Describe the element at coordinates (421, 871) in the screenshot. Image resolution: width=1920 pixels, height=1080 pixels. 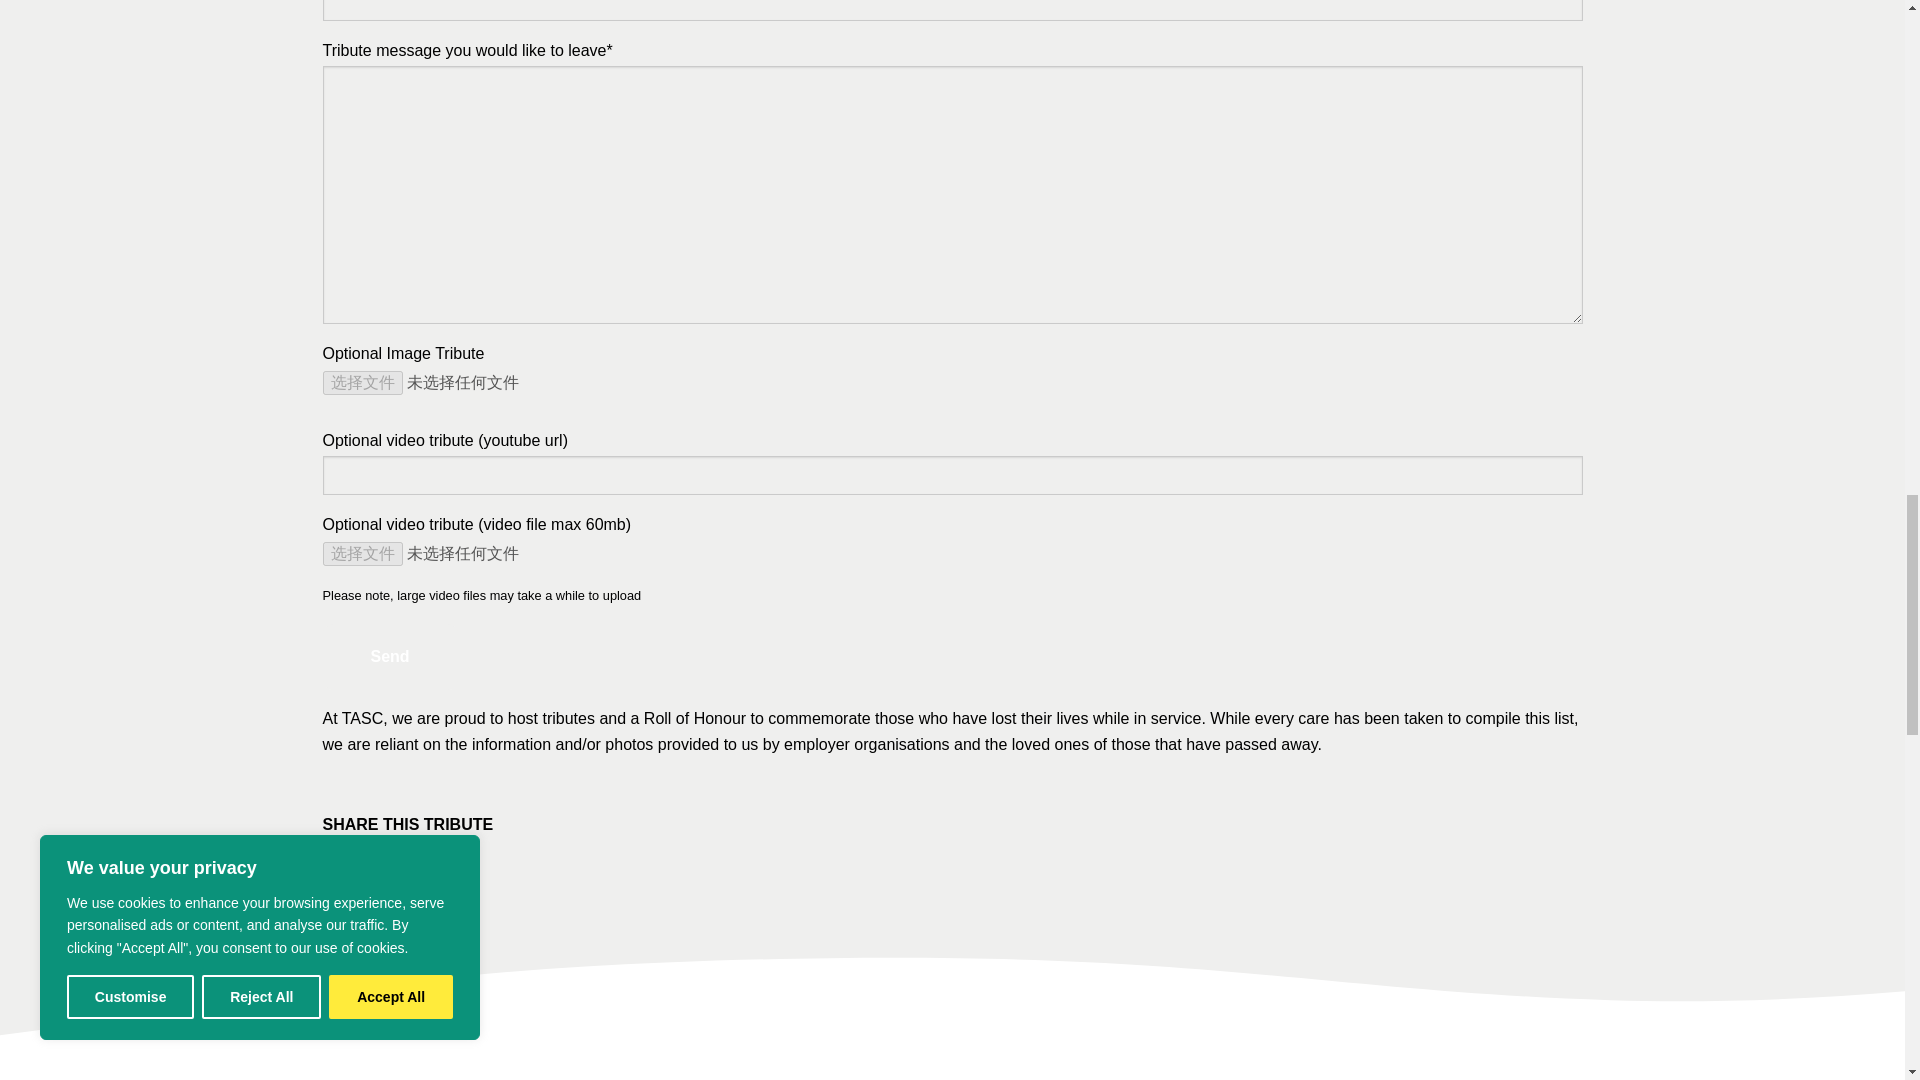
I see `LinkedIn` at that location.